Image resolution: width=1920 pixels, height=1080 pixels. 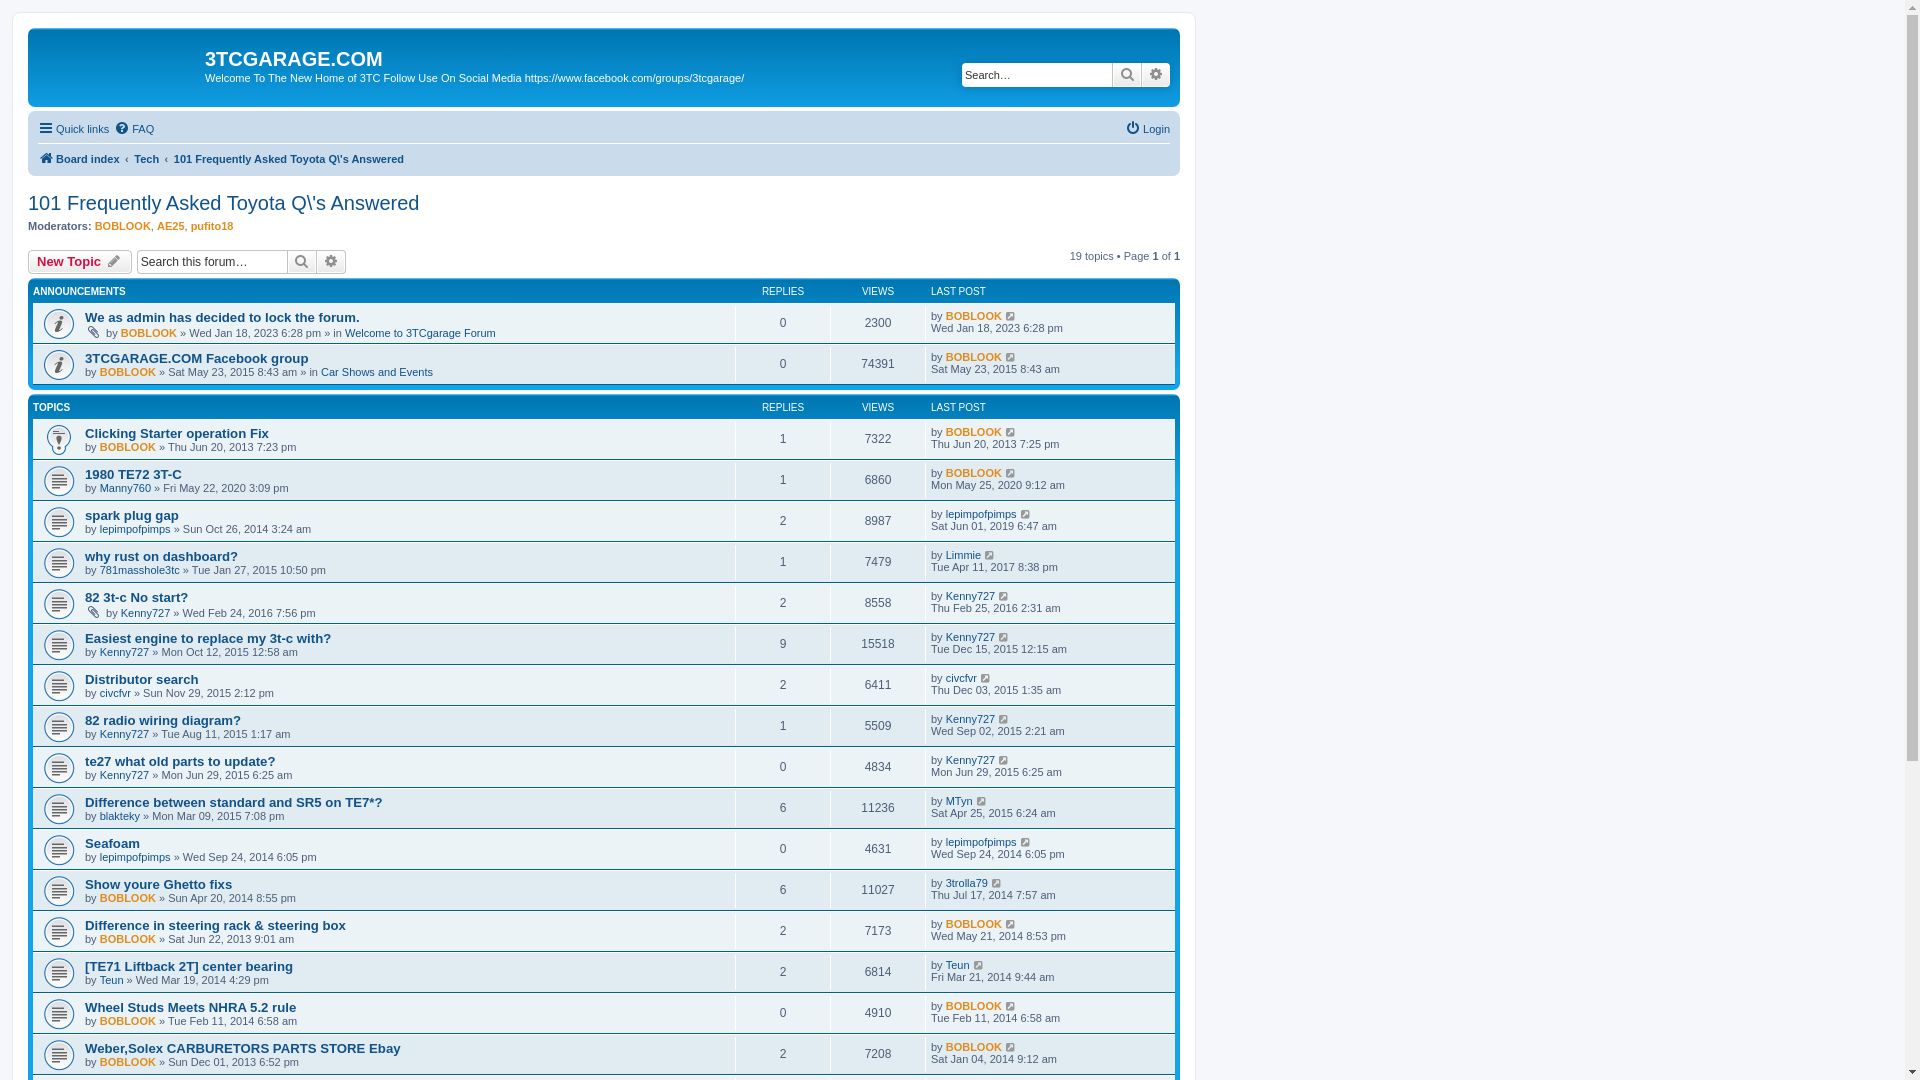 What do you see at coordinates (180, 762) in the screenshot?
I see `te27 what old parts to update?` at bounding box center [180, 762].